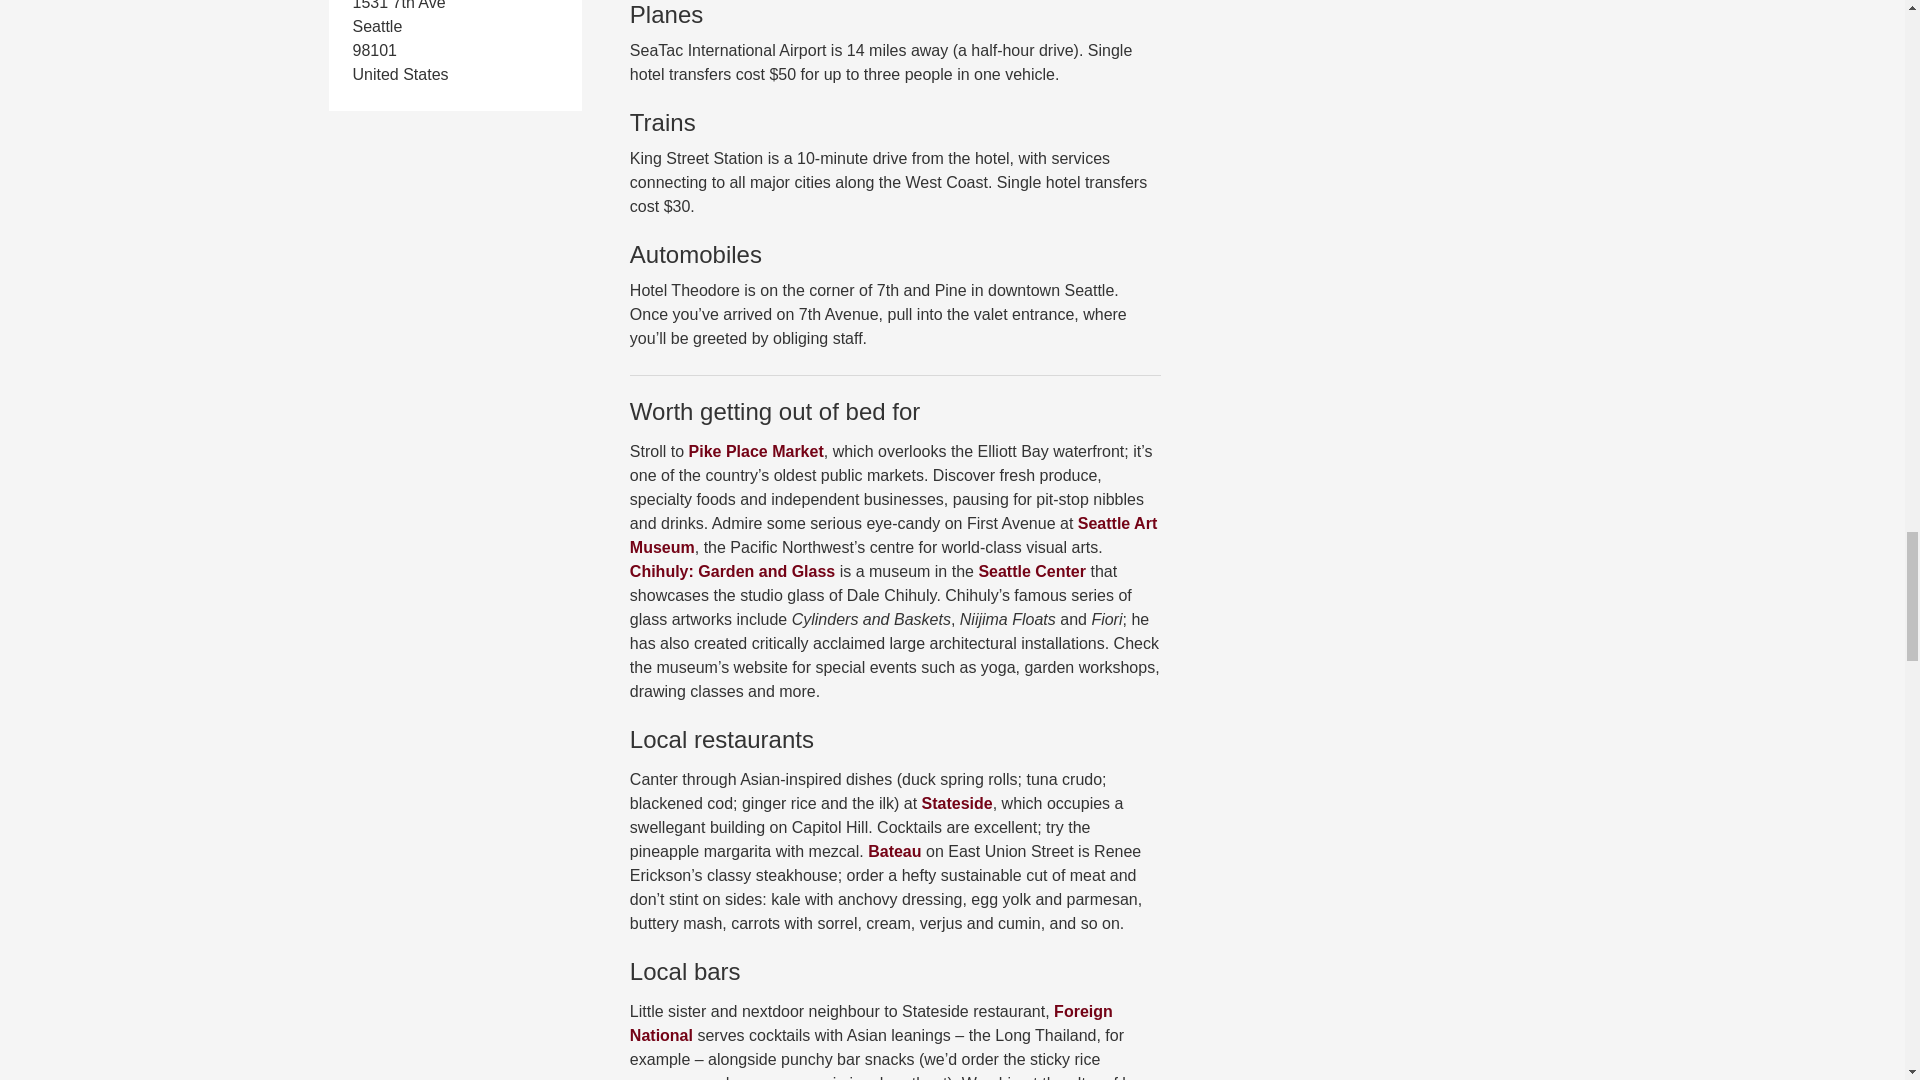 The image size is (1920, 1080). What do you see at coordinates (894, 851) in the screenshot?
I see `Bateau` at bounding box center [894, 851].